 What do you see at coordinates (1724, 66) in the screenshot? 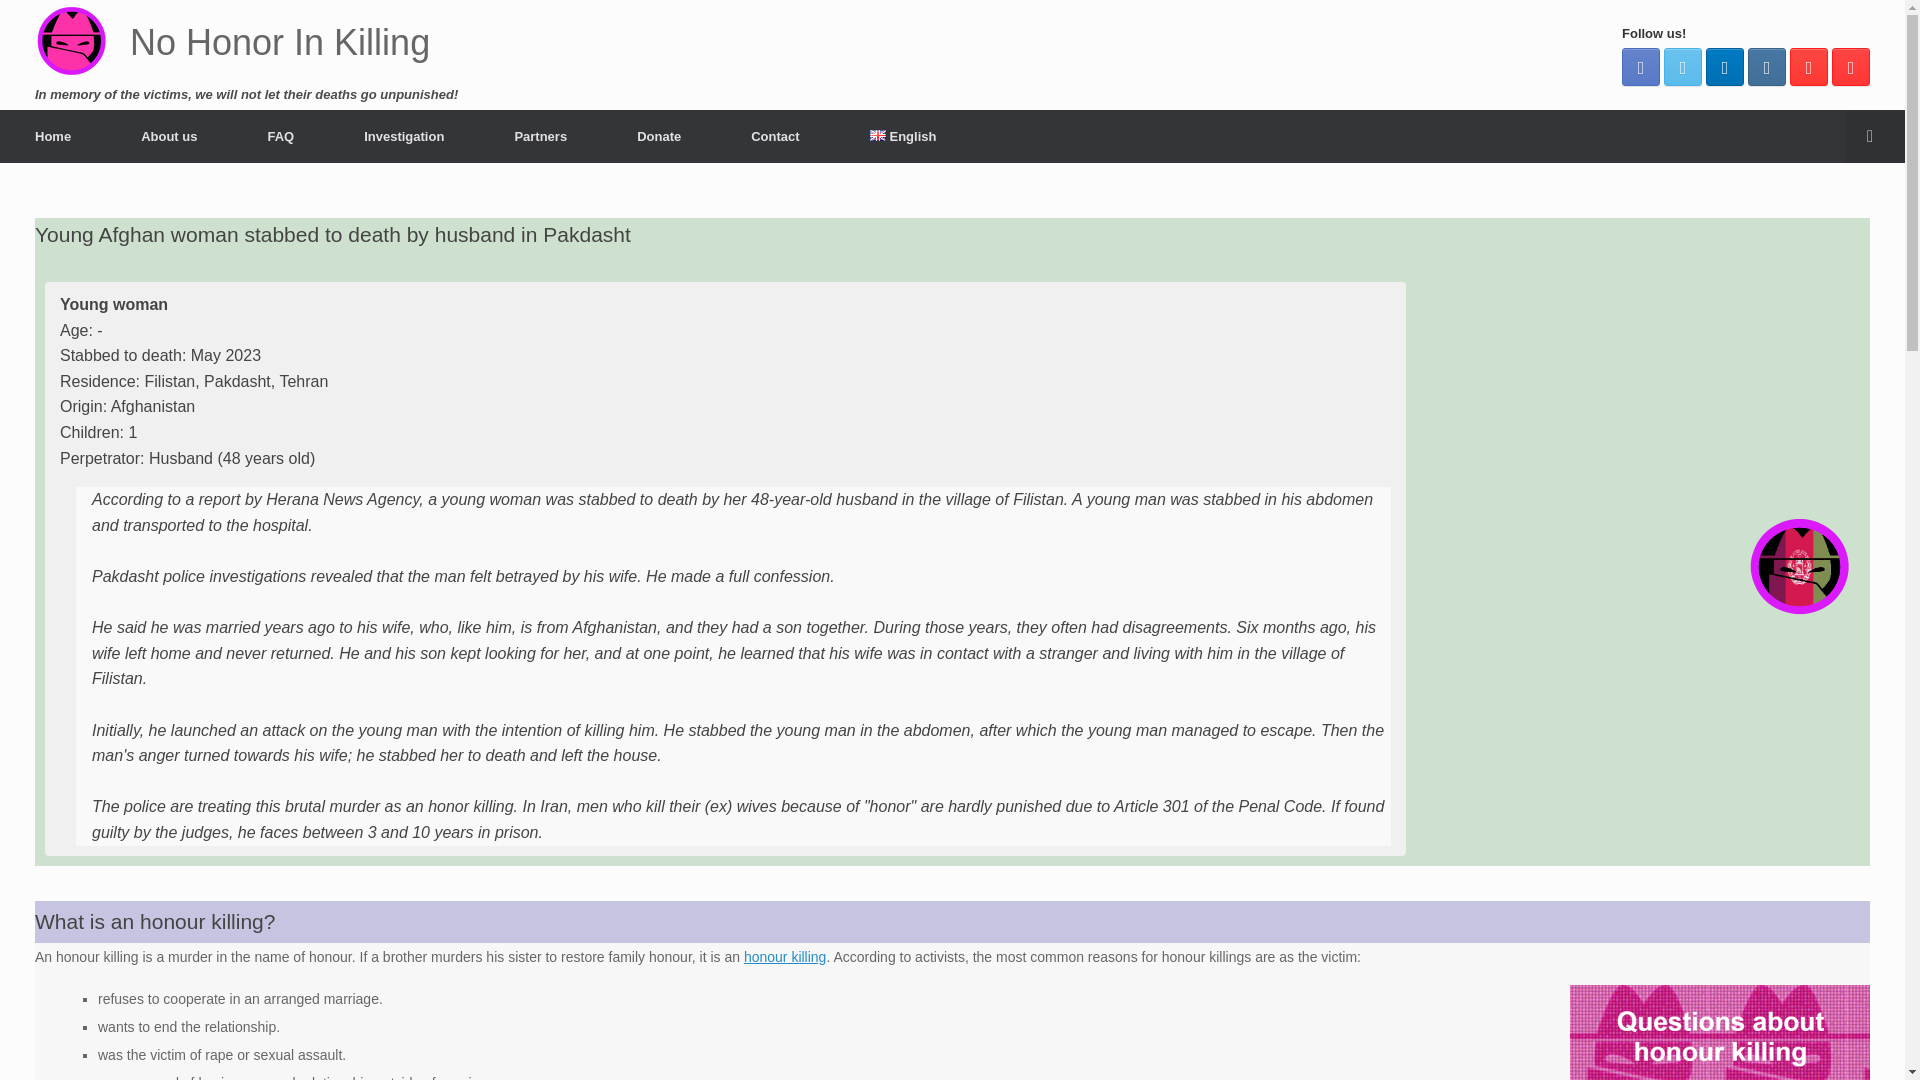
I see `No Honor In Killing LinkedIn` at bounding box center [1724, 66].